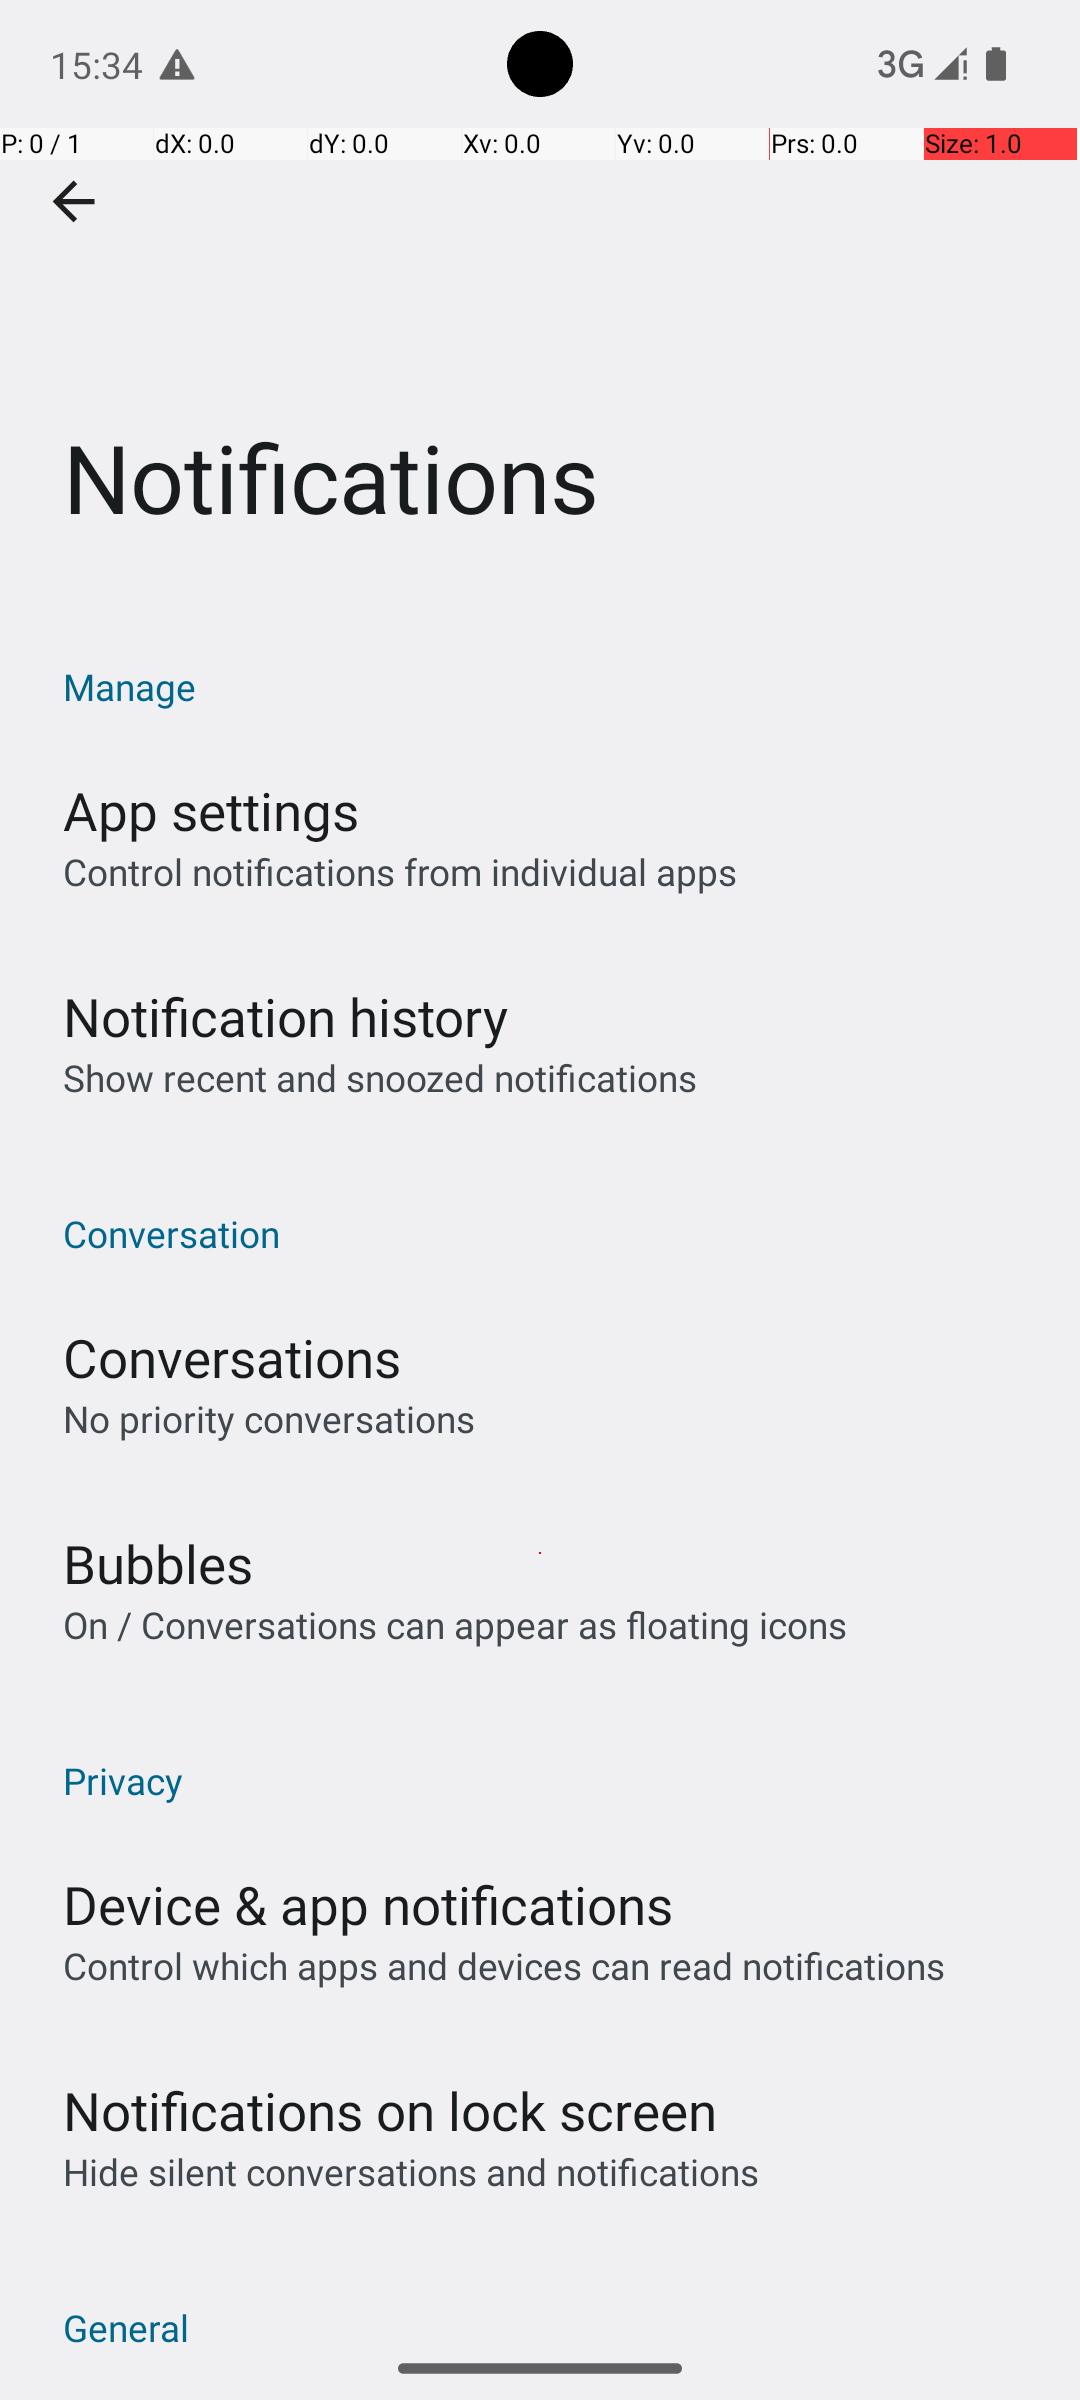  Describe the element at coordinates (455, 1624) in the screenshot. I see `On / Conversations can appear as floating icons` at that location.